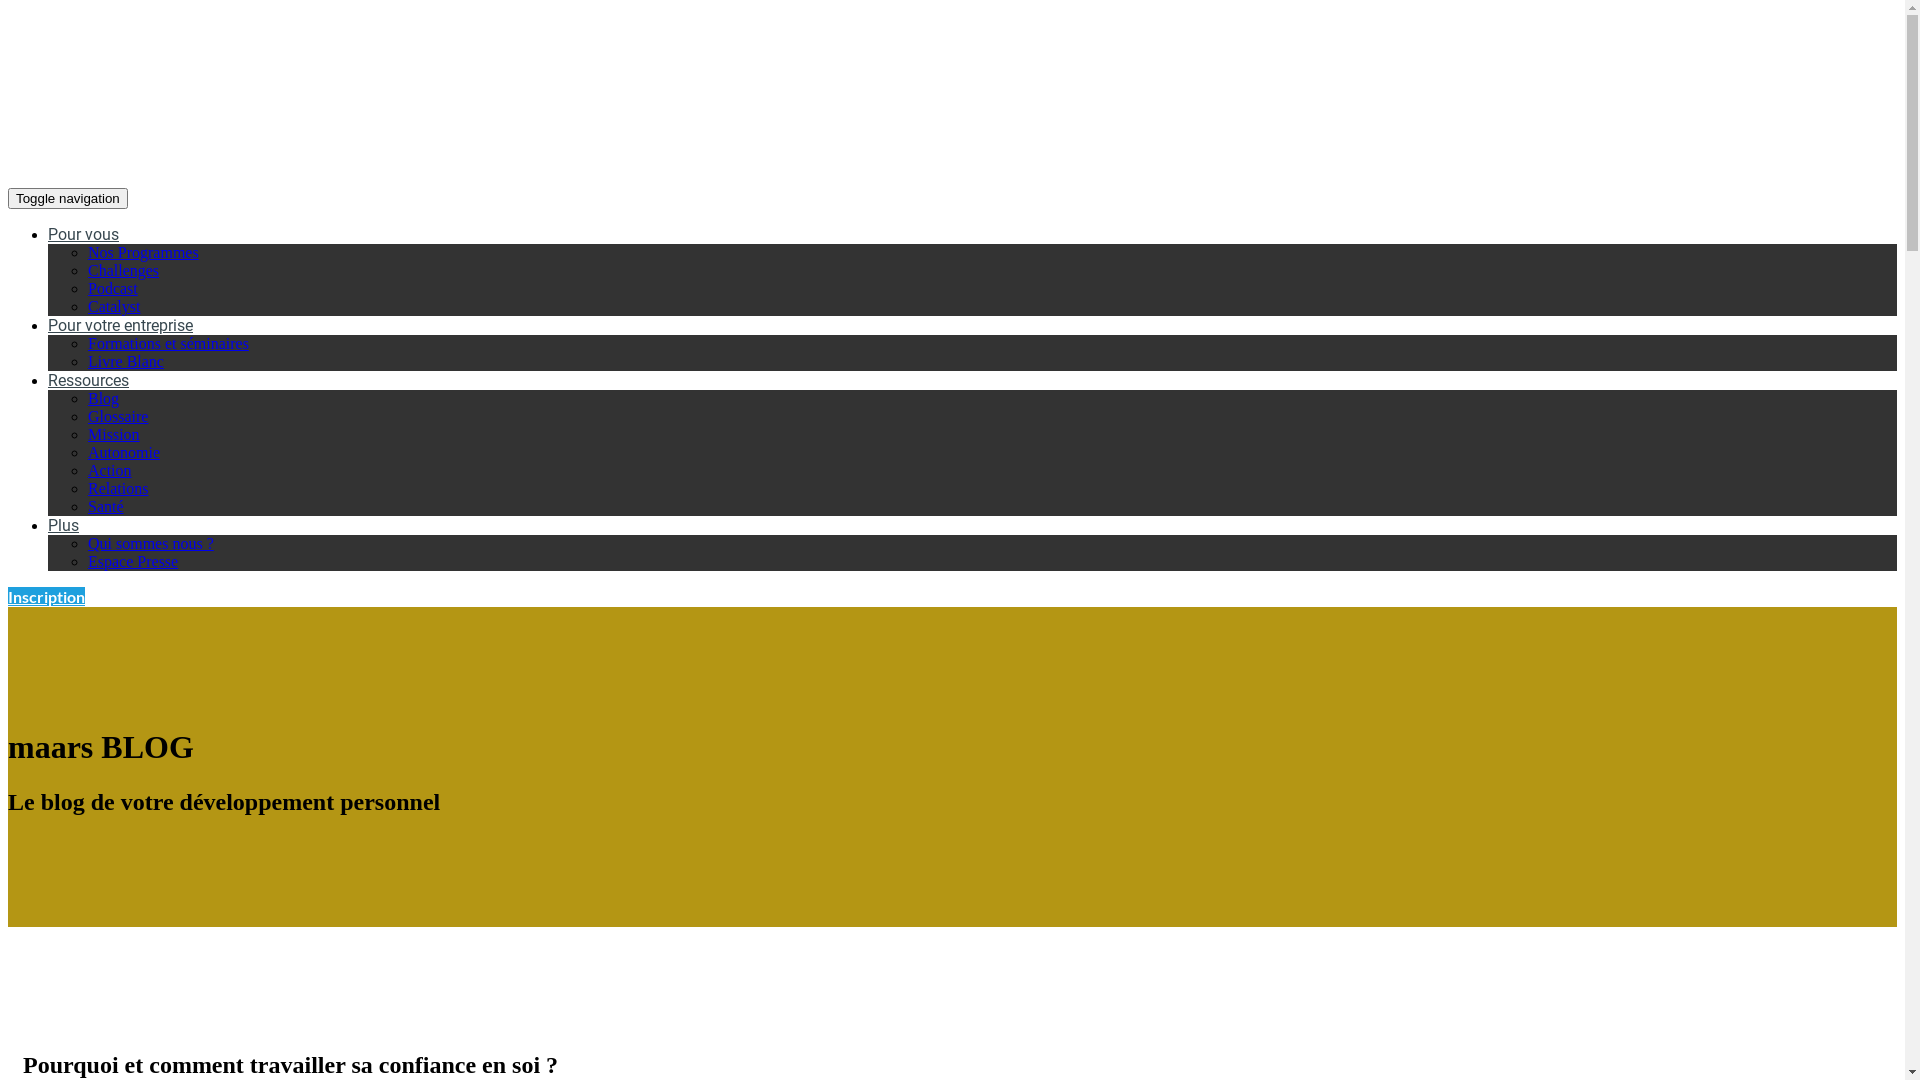 The height and width of the screenshot is (1080, 1920). I want to click on Pour vous, so click(84, 234).